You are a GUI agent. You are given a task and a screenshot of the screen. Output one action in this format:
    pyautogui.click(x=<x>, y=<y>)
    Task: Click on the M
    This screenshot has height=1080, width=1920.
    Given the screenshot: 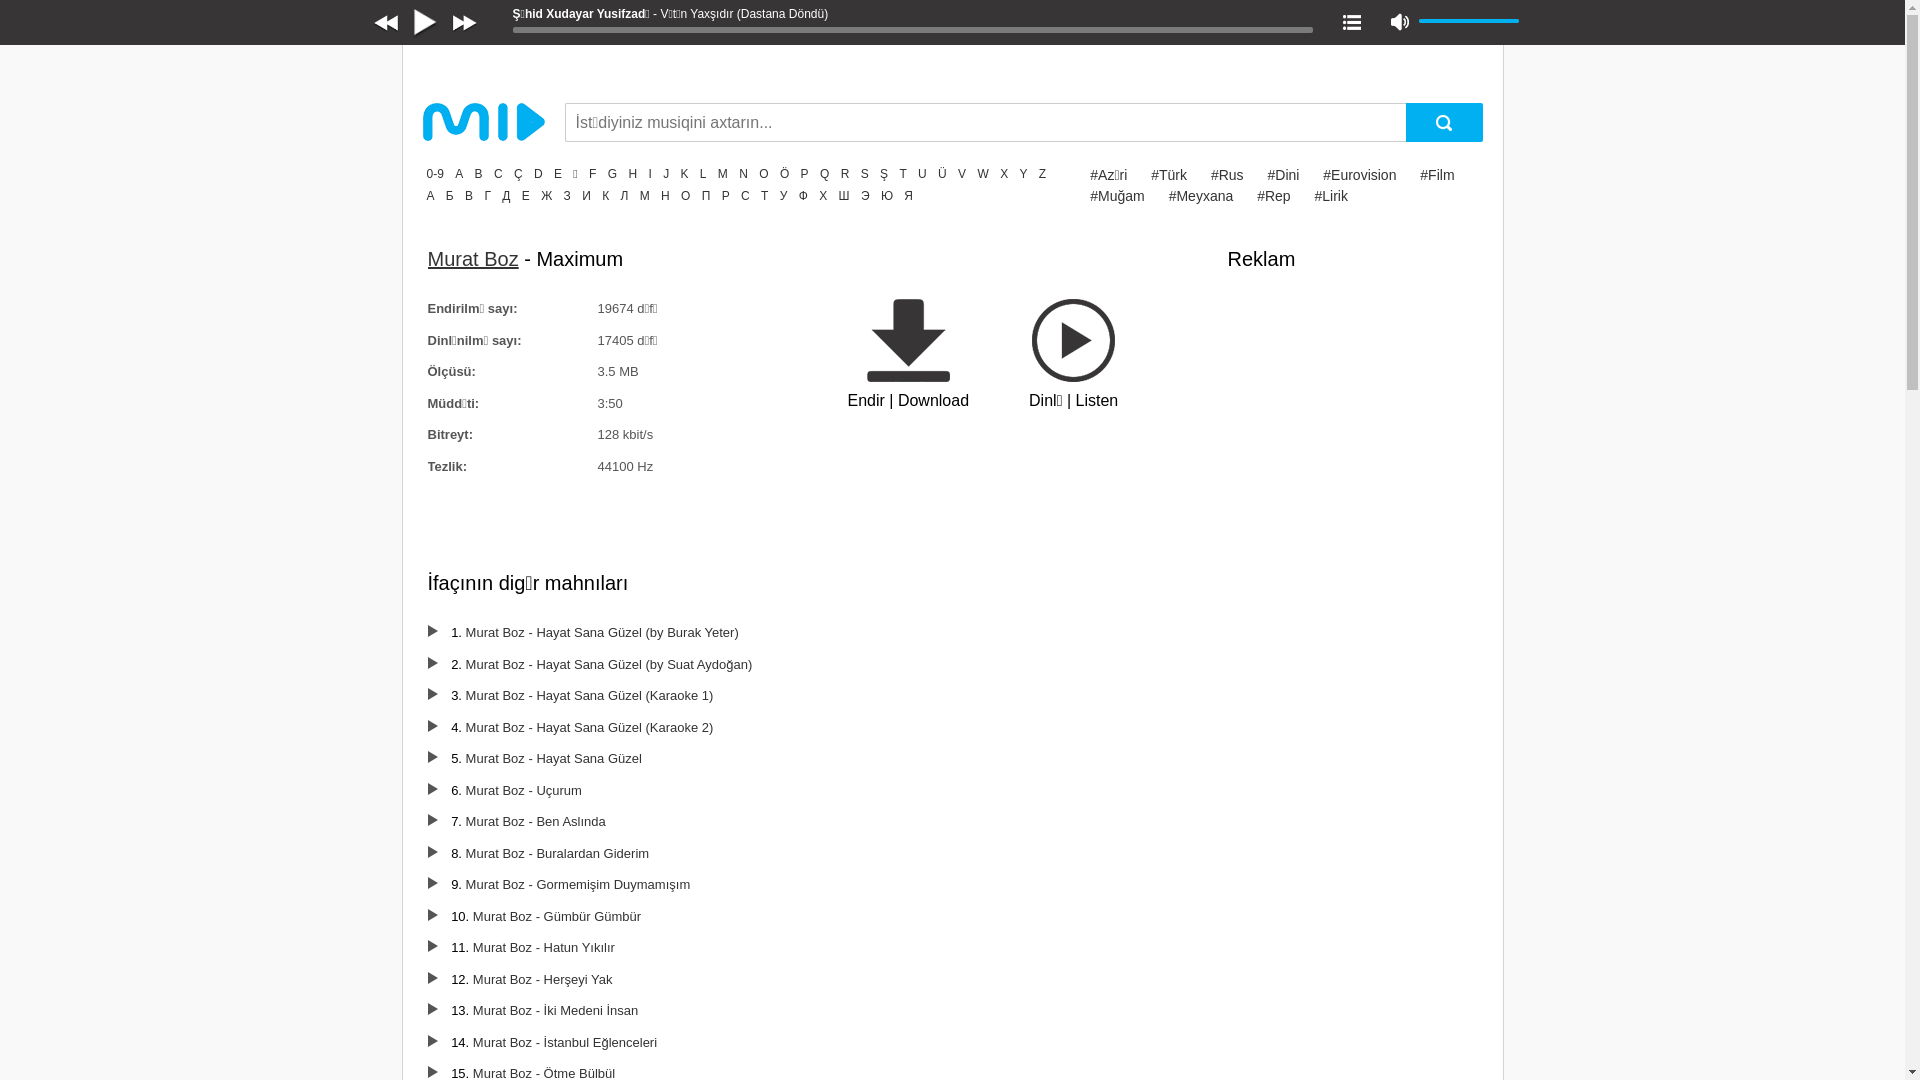 What is the action you would take?
    pyautogui.click(x=723, y=174)
    